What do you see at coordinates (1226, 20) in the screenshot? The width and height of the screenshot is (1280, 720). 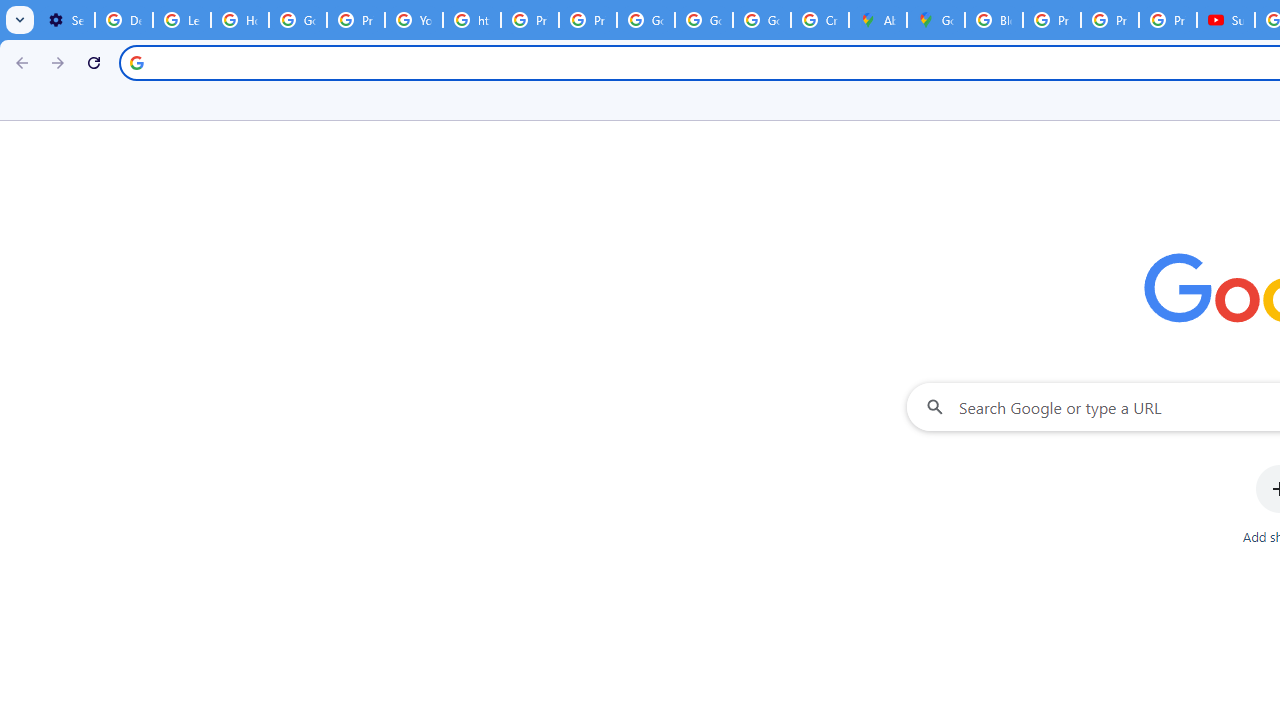 I see `Subscriptions - YouTube` at bounding box center [1226, 20].